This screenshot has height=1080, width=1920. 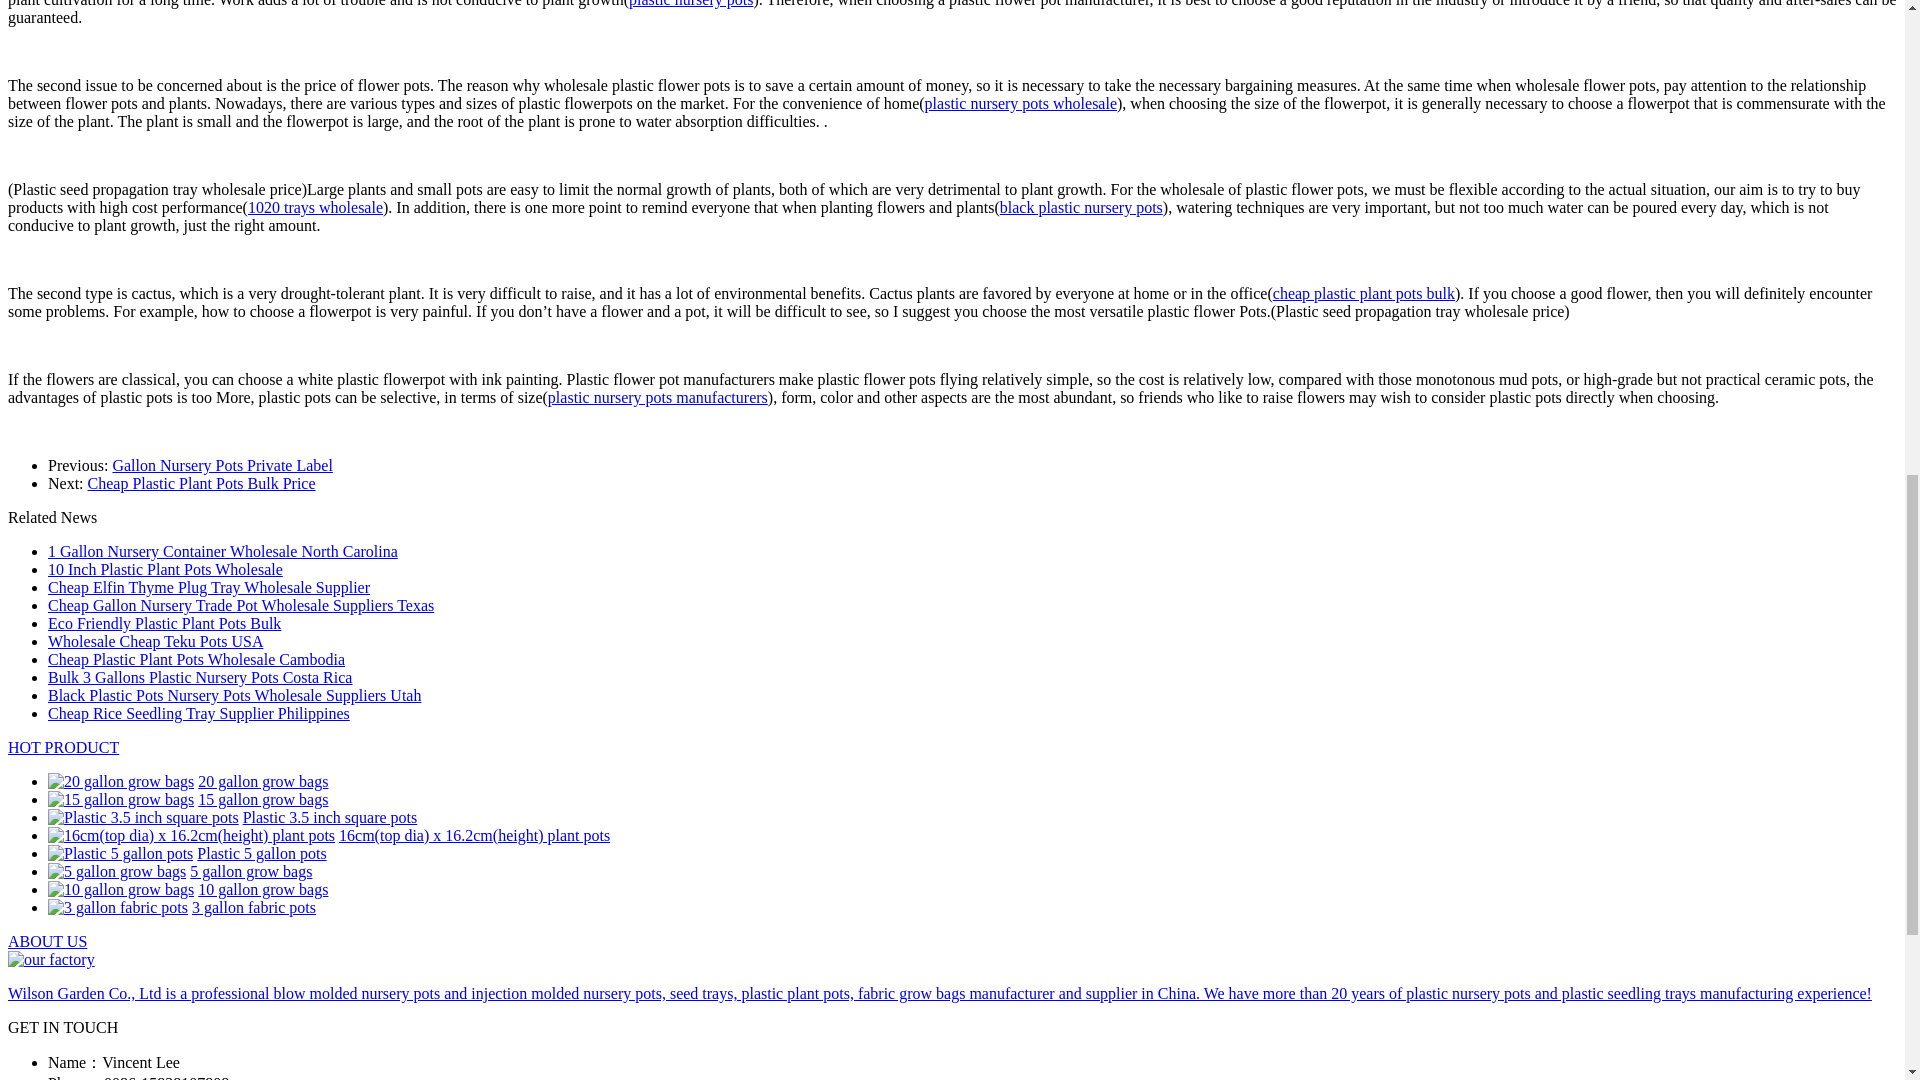 What do you see at coordinates (240, 606) in the screenshot?
I see `Cheap Gallon Nursery Trade Pot Wholesale Suppliers Texas` at bounding box center [240, 606].